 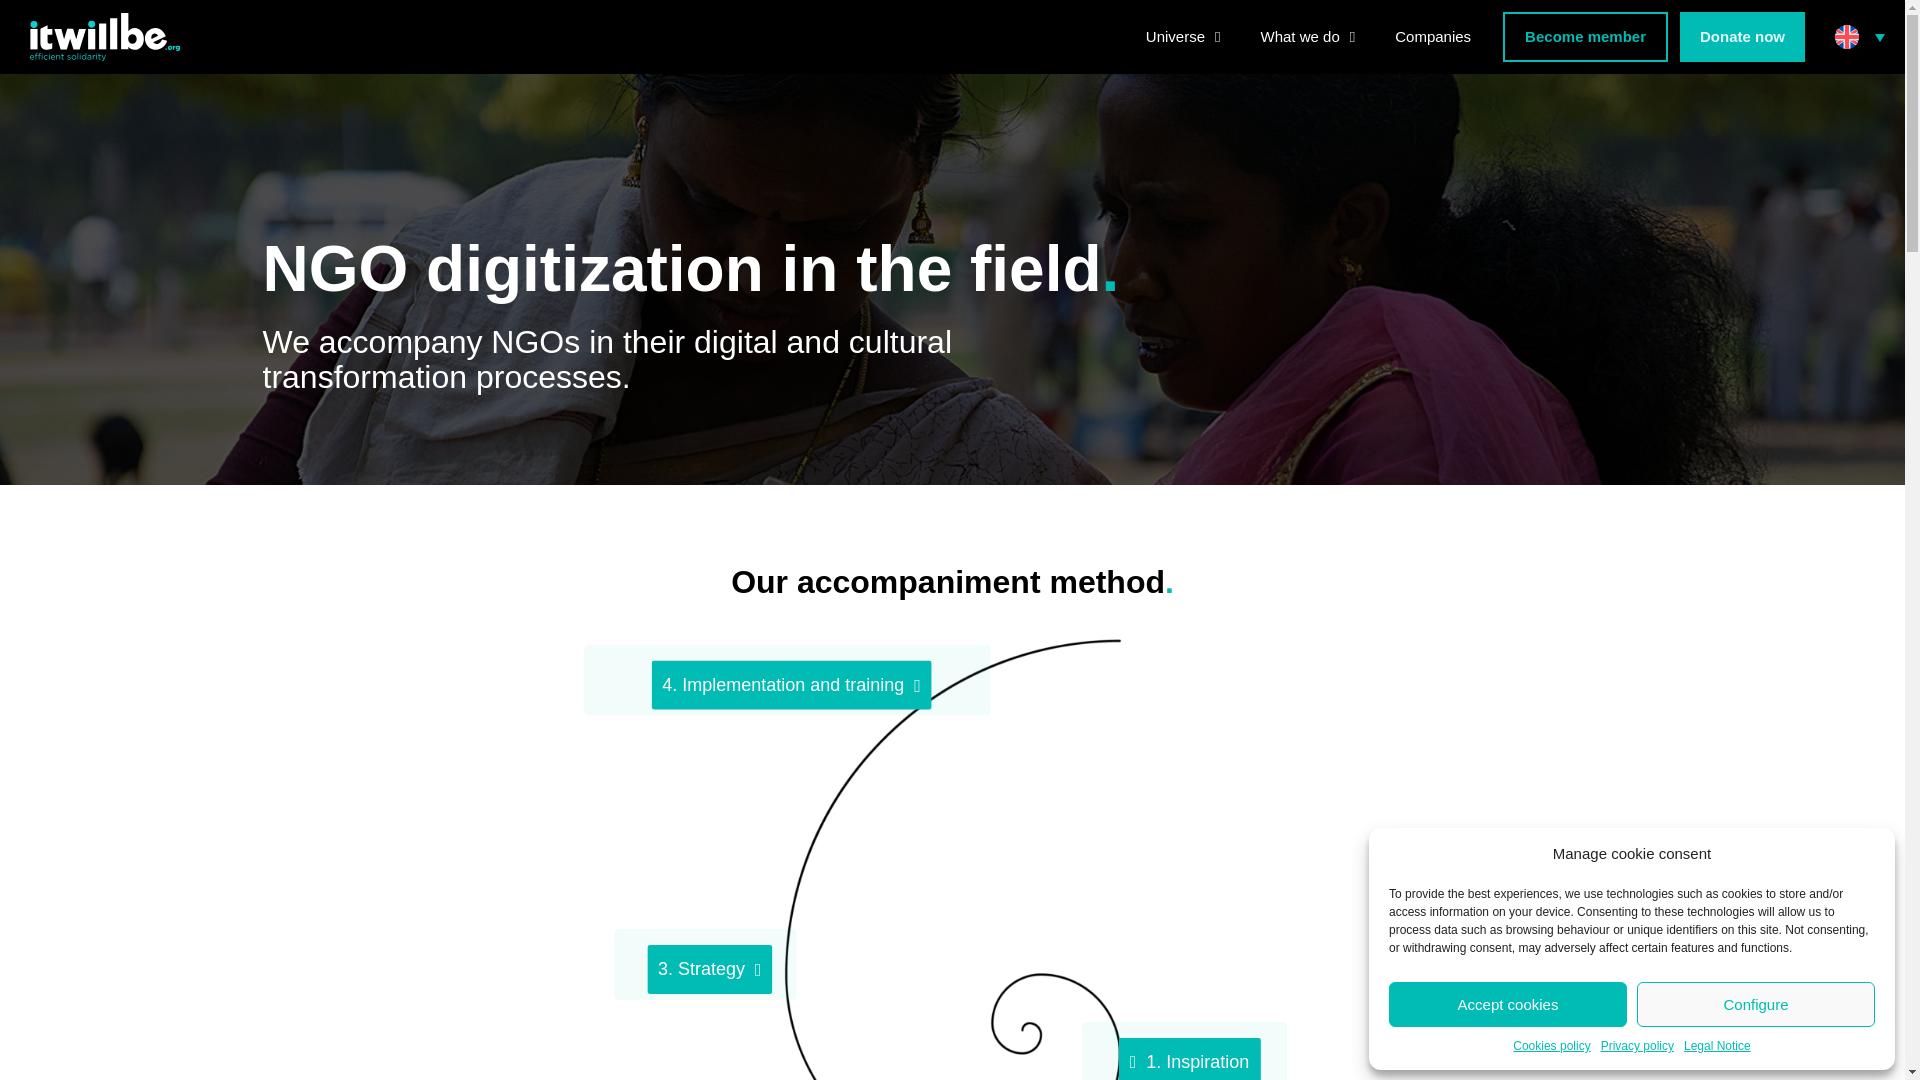 What do you see at coordinates (1550, 1046) in the screenshot?
I see `Cookies policy` at bounding box center [1550, 1046].